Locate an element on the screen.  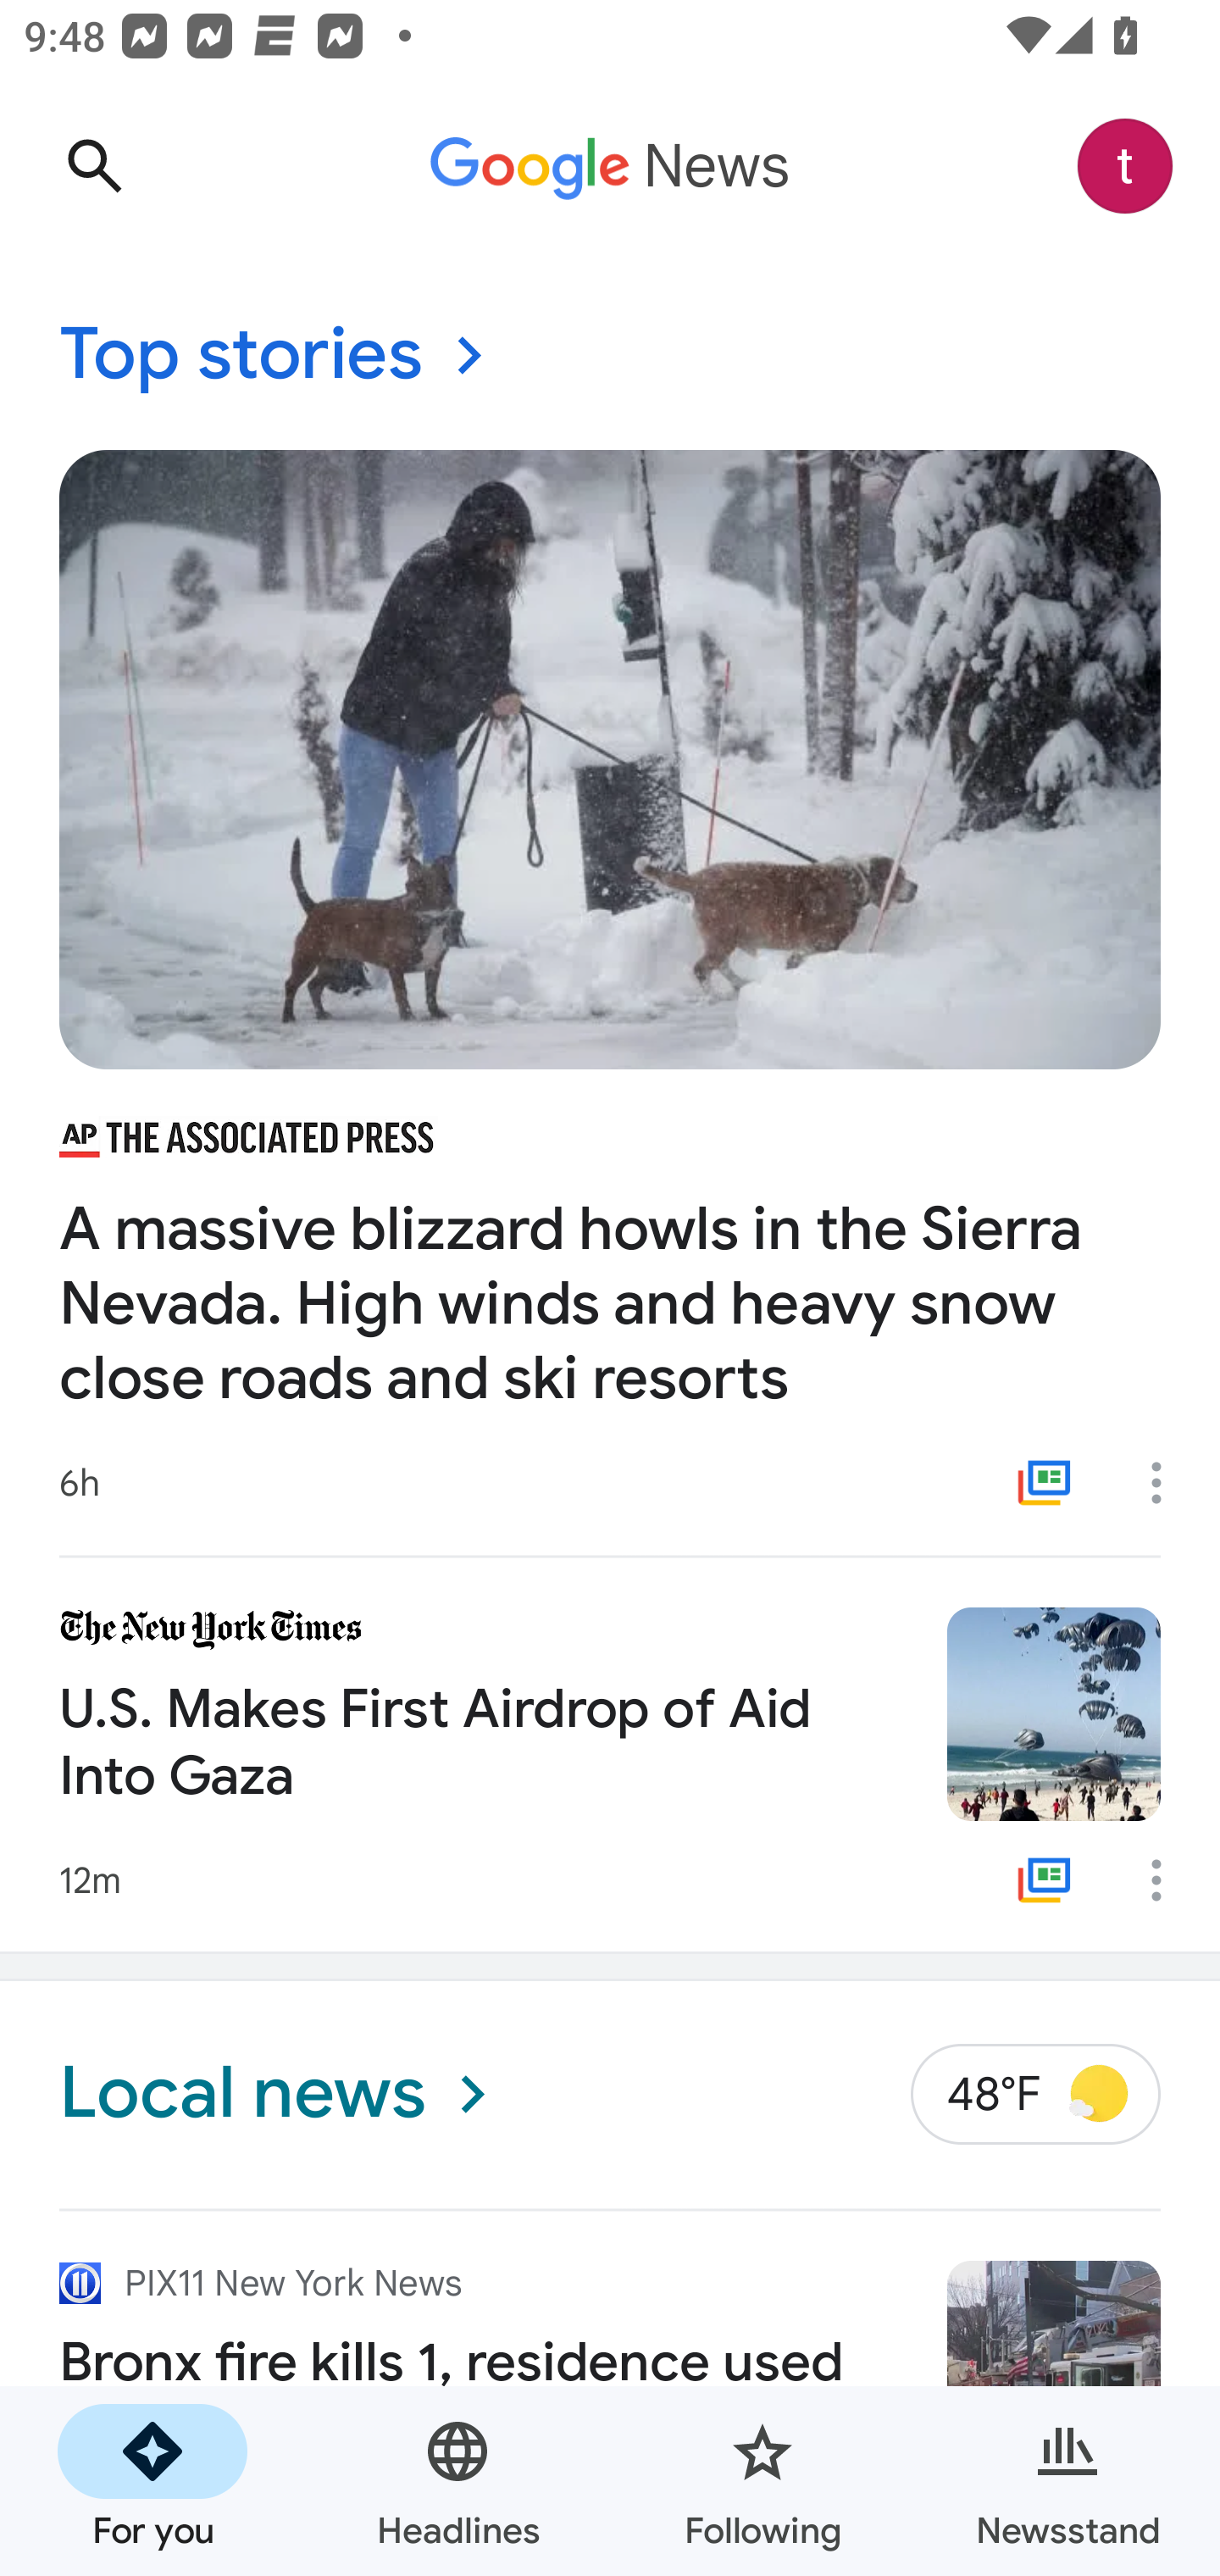
More options is located at coordinates (1167, 1880).